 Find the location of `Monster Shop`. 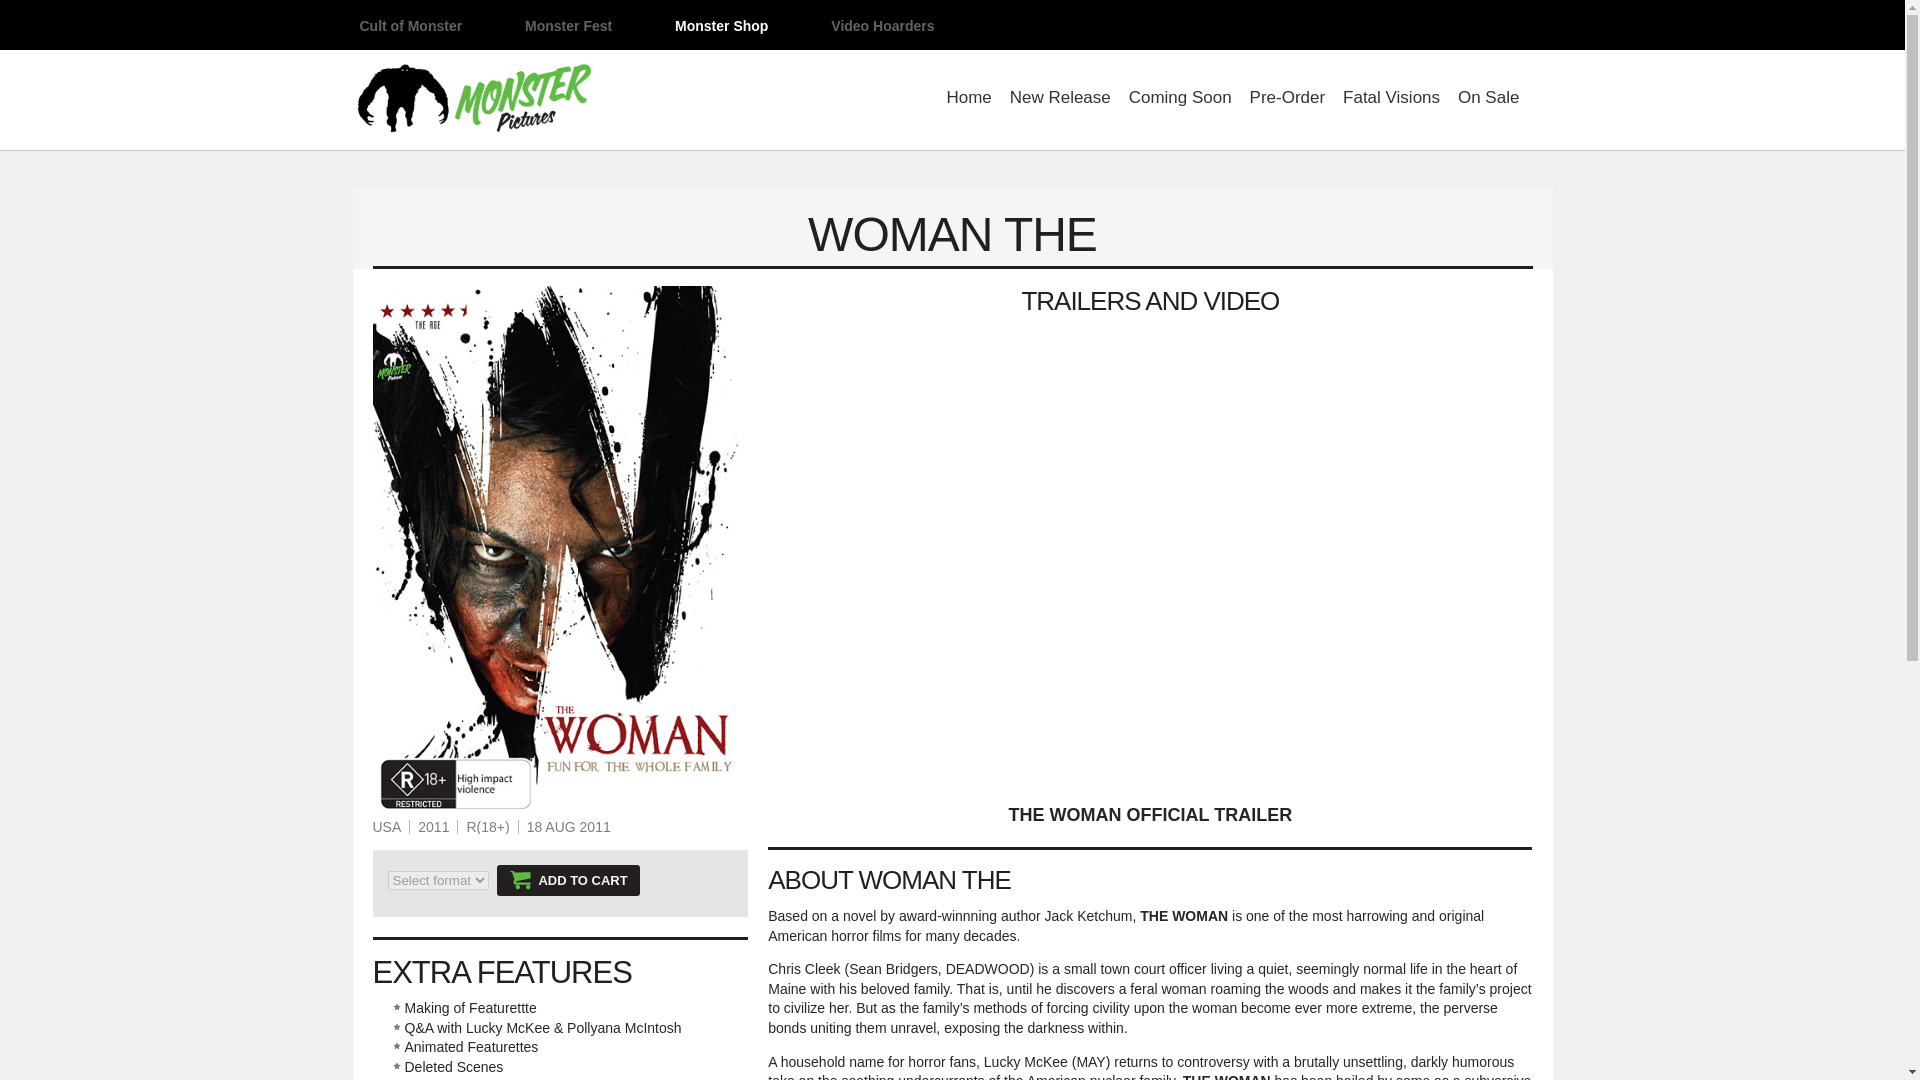

Monster Shop is located at coordinates (722, 26).